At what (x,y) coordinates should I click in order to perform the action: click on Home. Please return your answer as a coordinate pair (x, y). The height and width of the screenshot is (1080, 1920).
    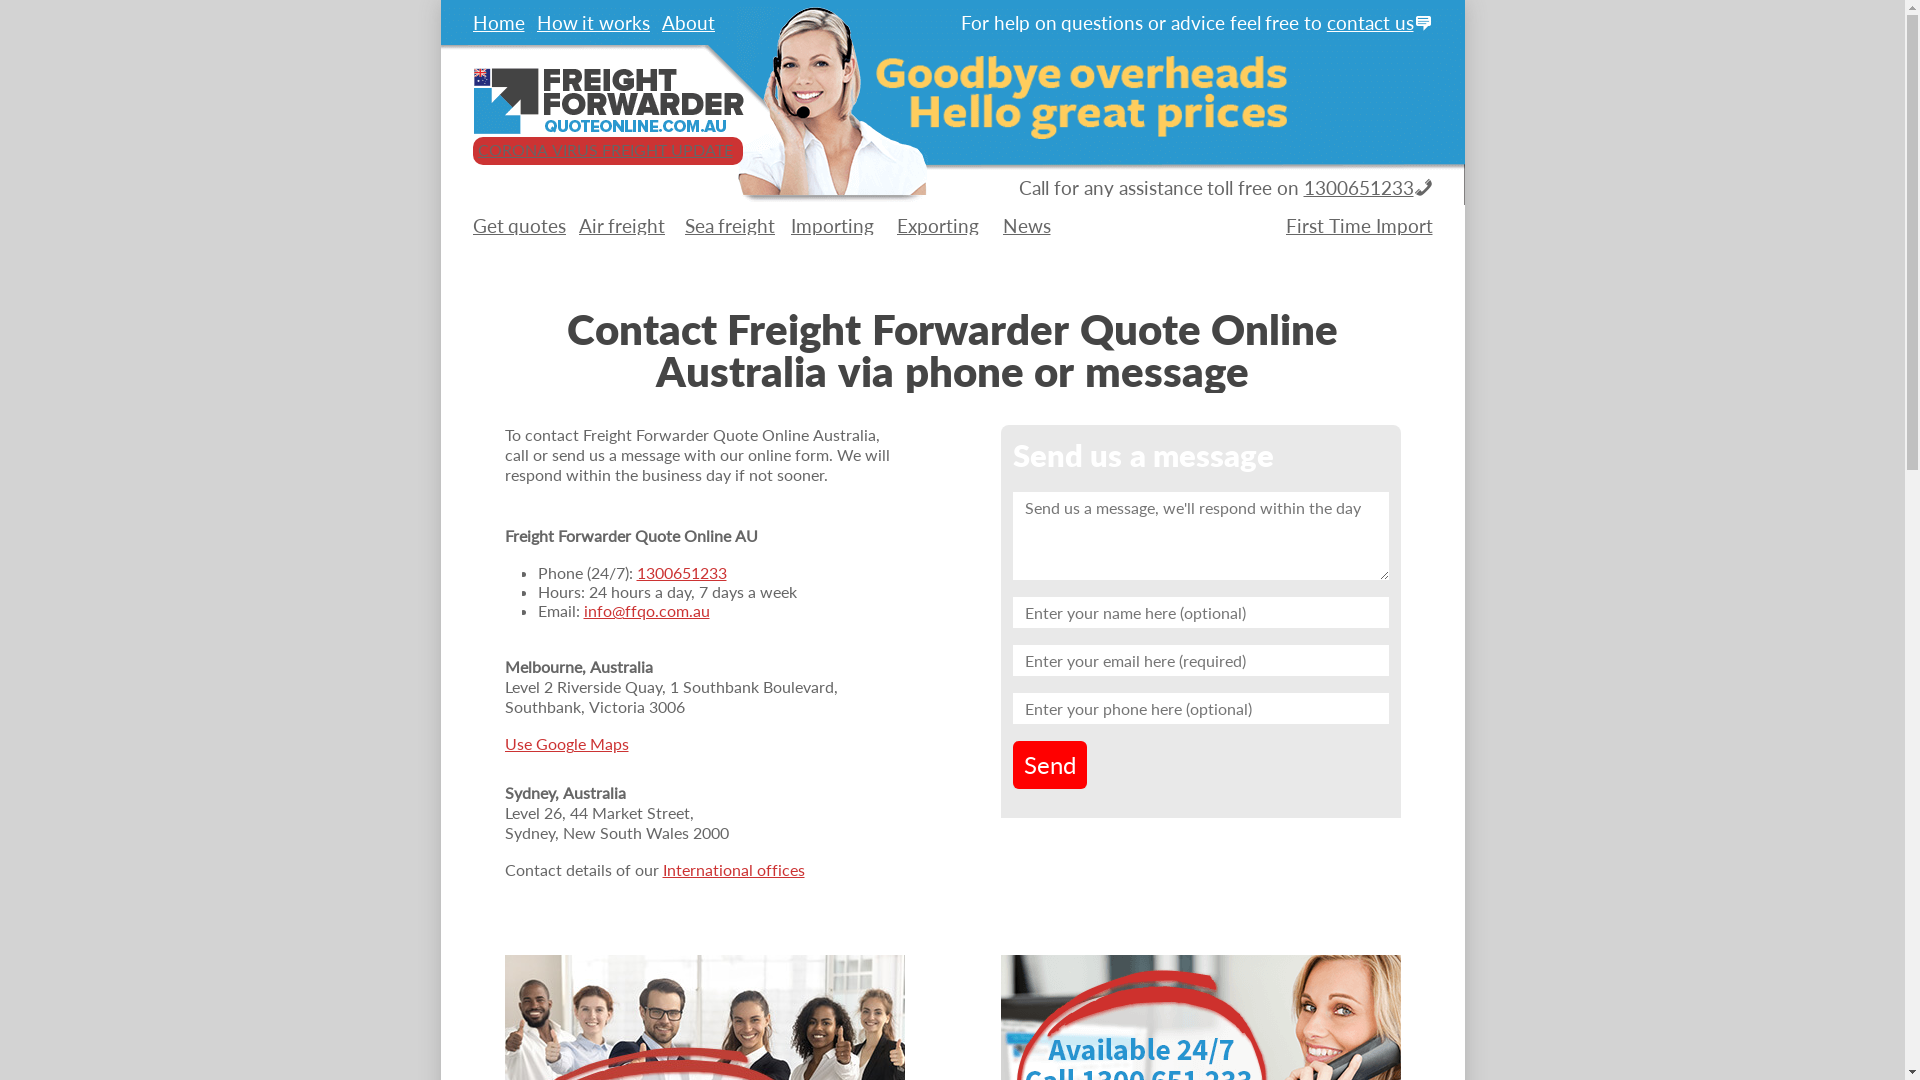
    Looking at the image, I should click on (498, 22).